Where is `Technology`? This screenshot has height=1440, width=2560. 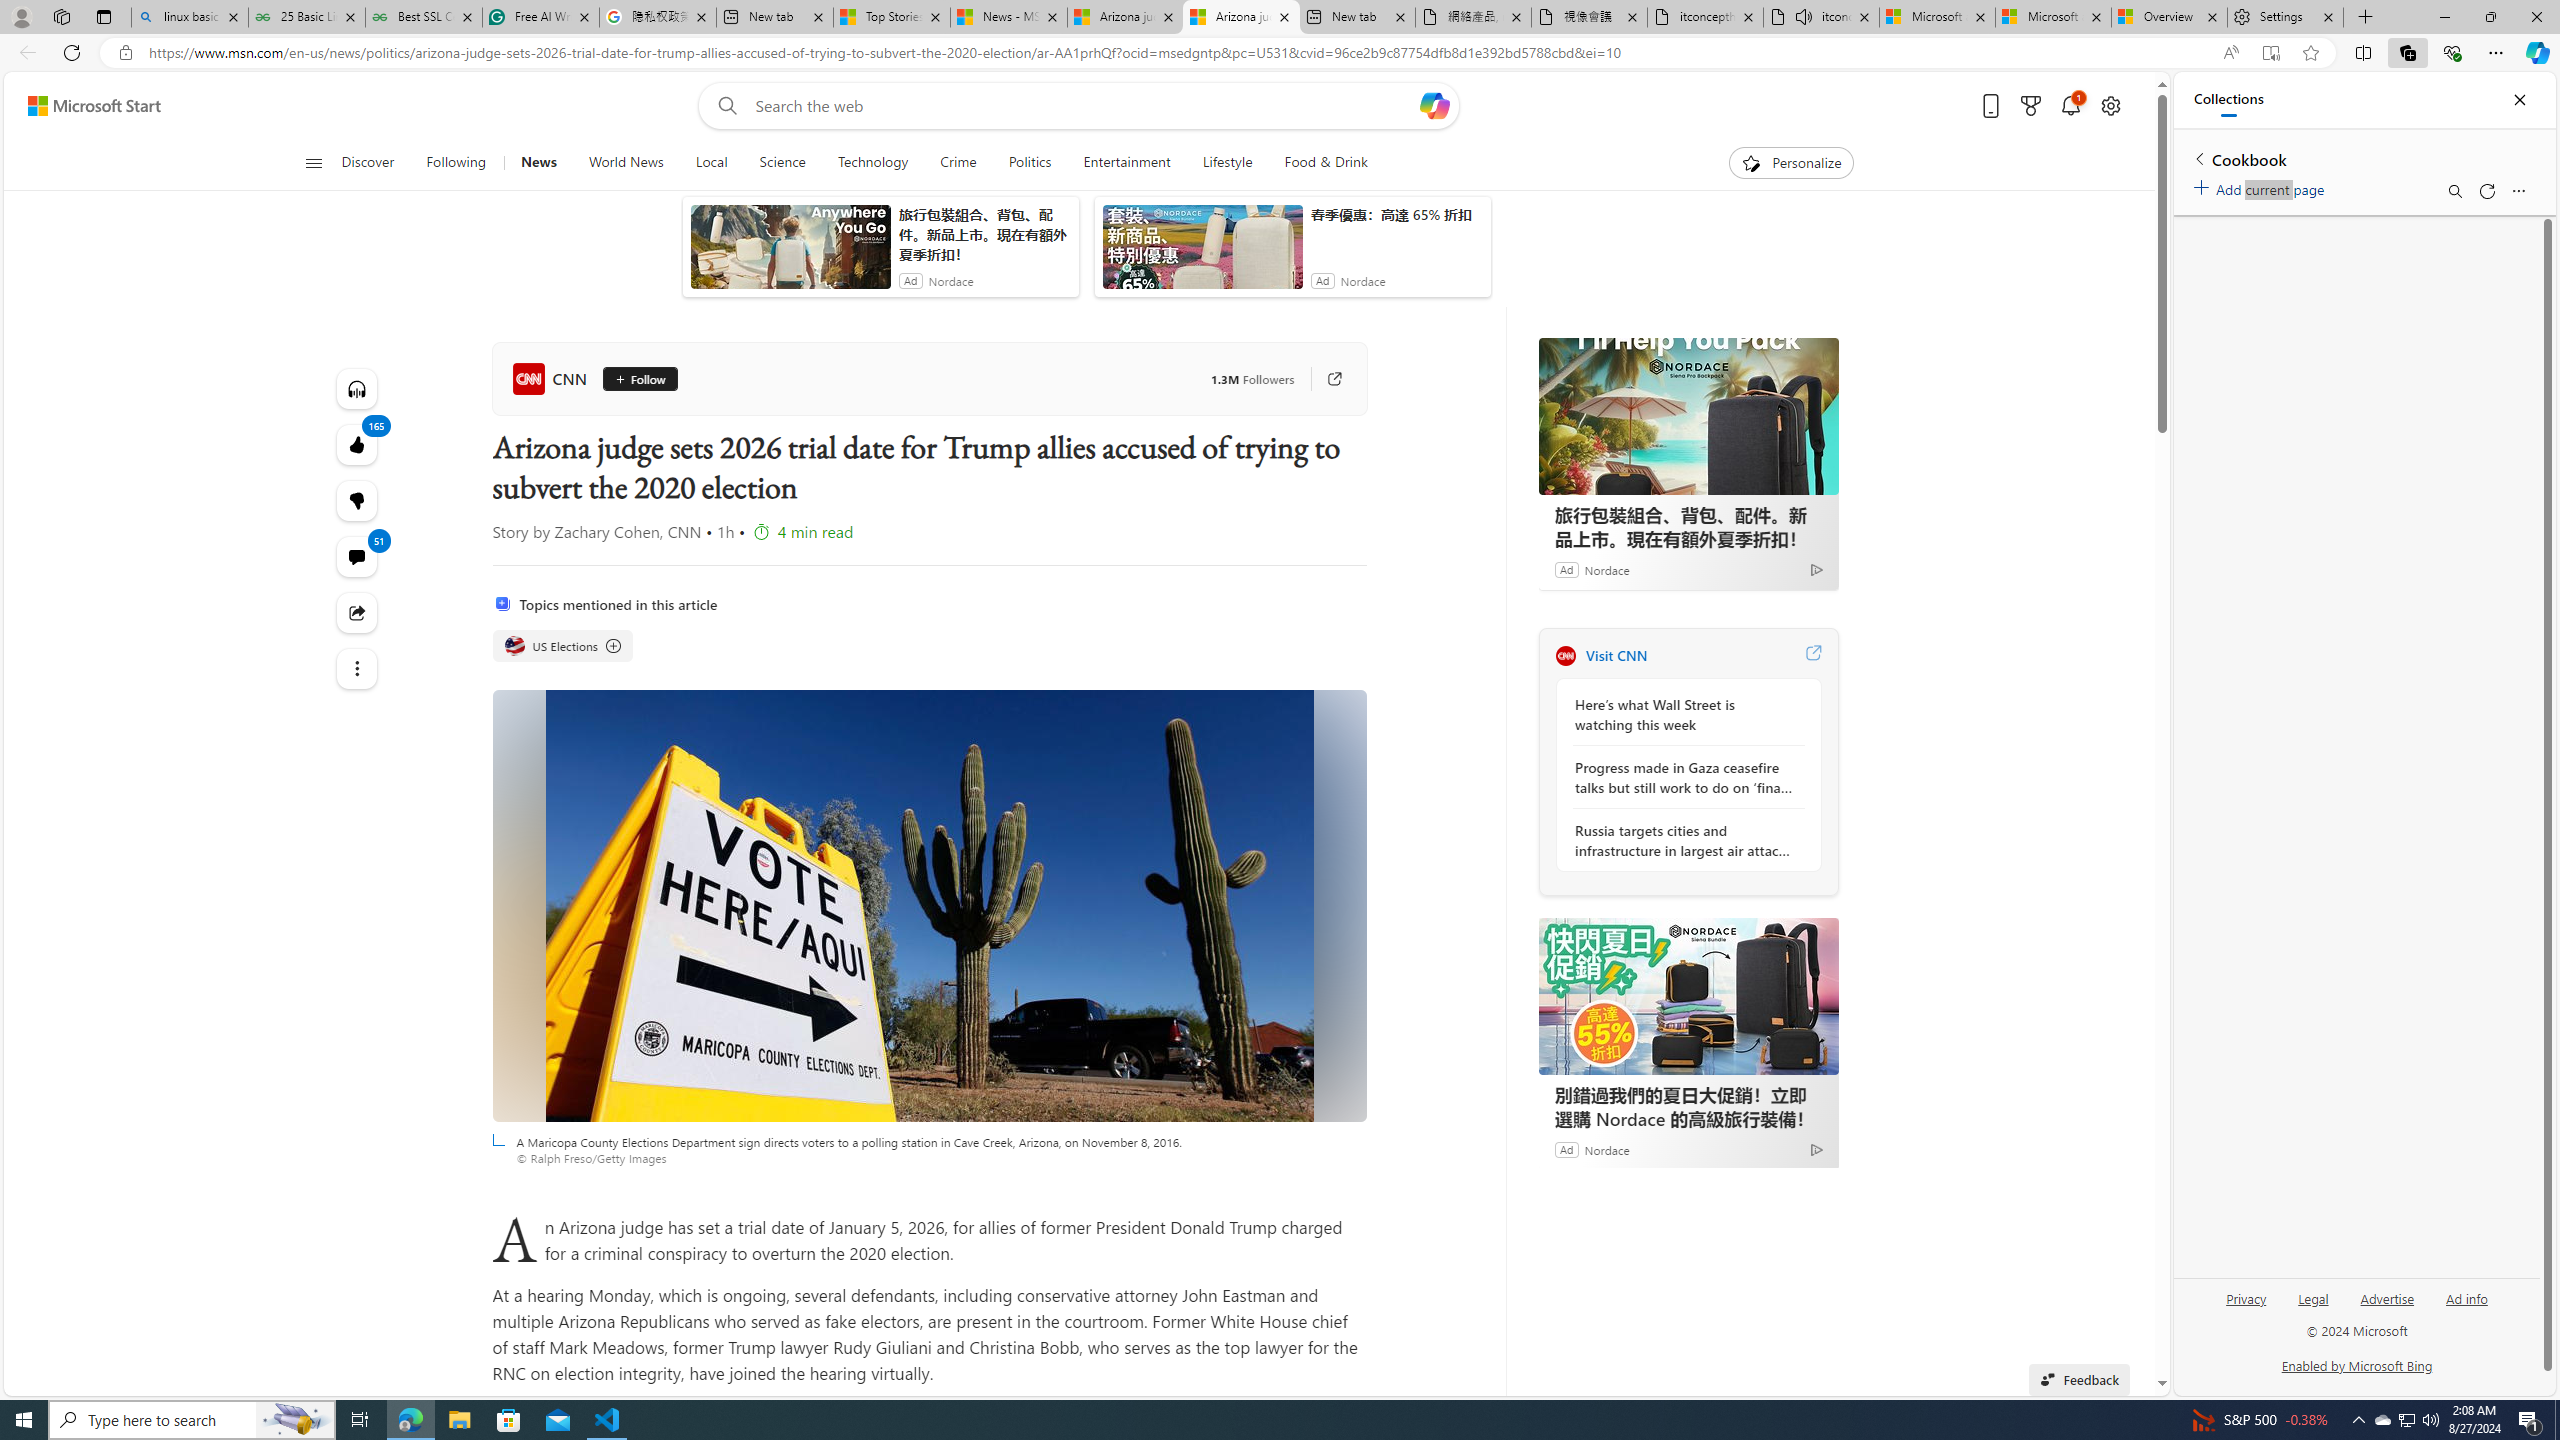 Technology is located at coordinates (872, 163).